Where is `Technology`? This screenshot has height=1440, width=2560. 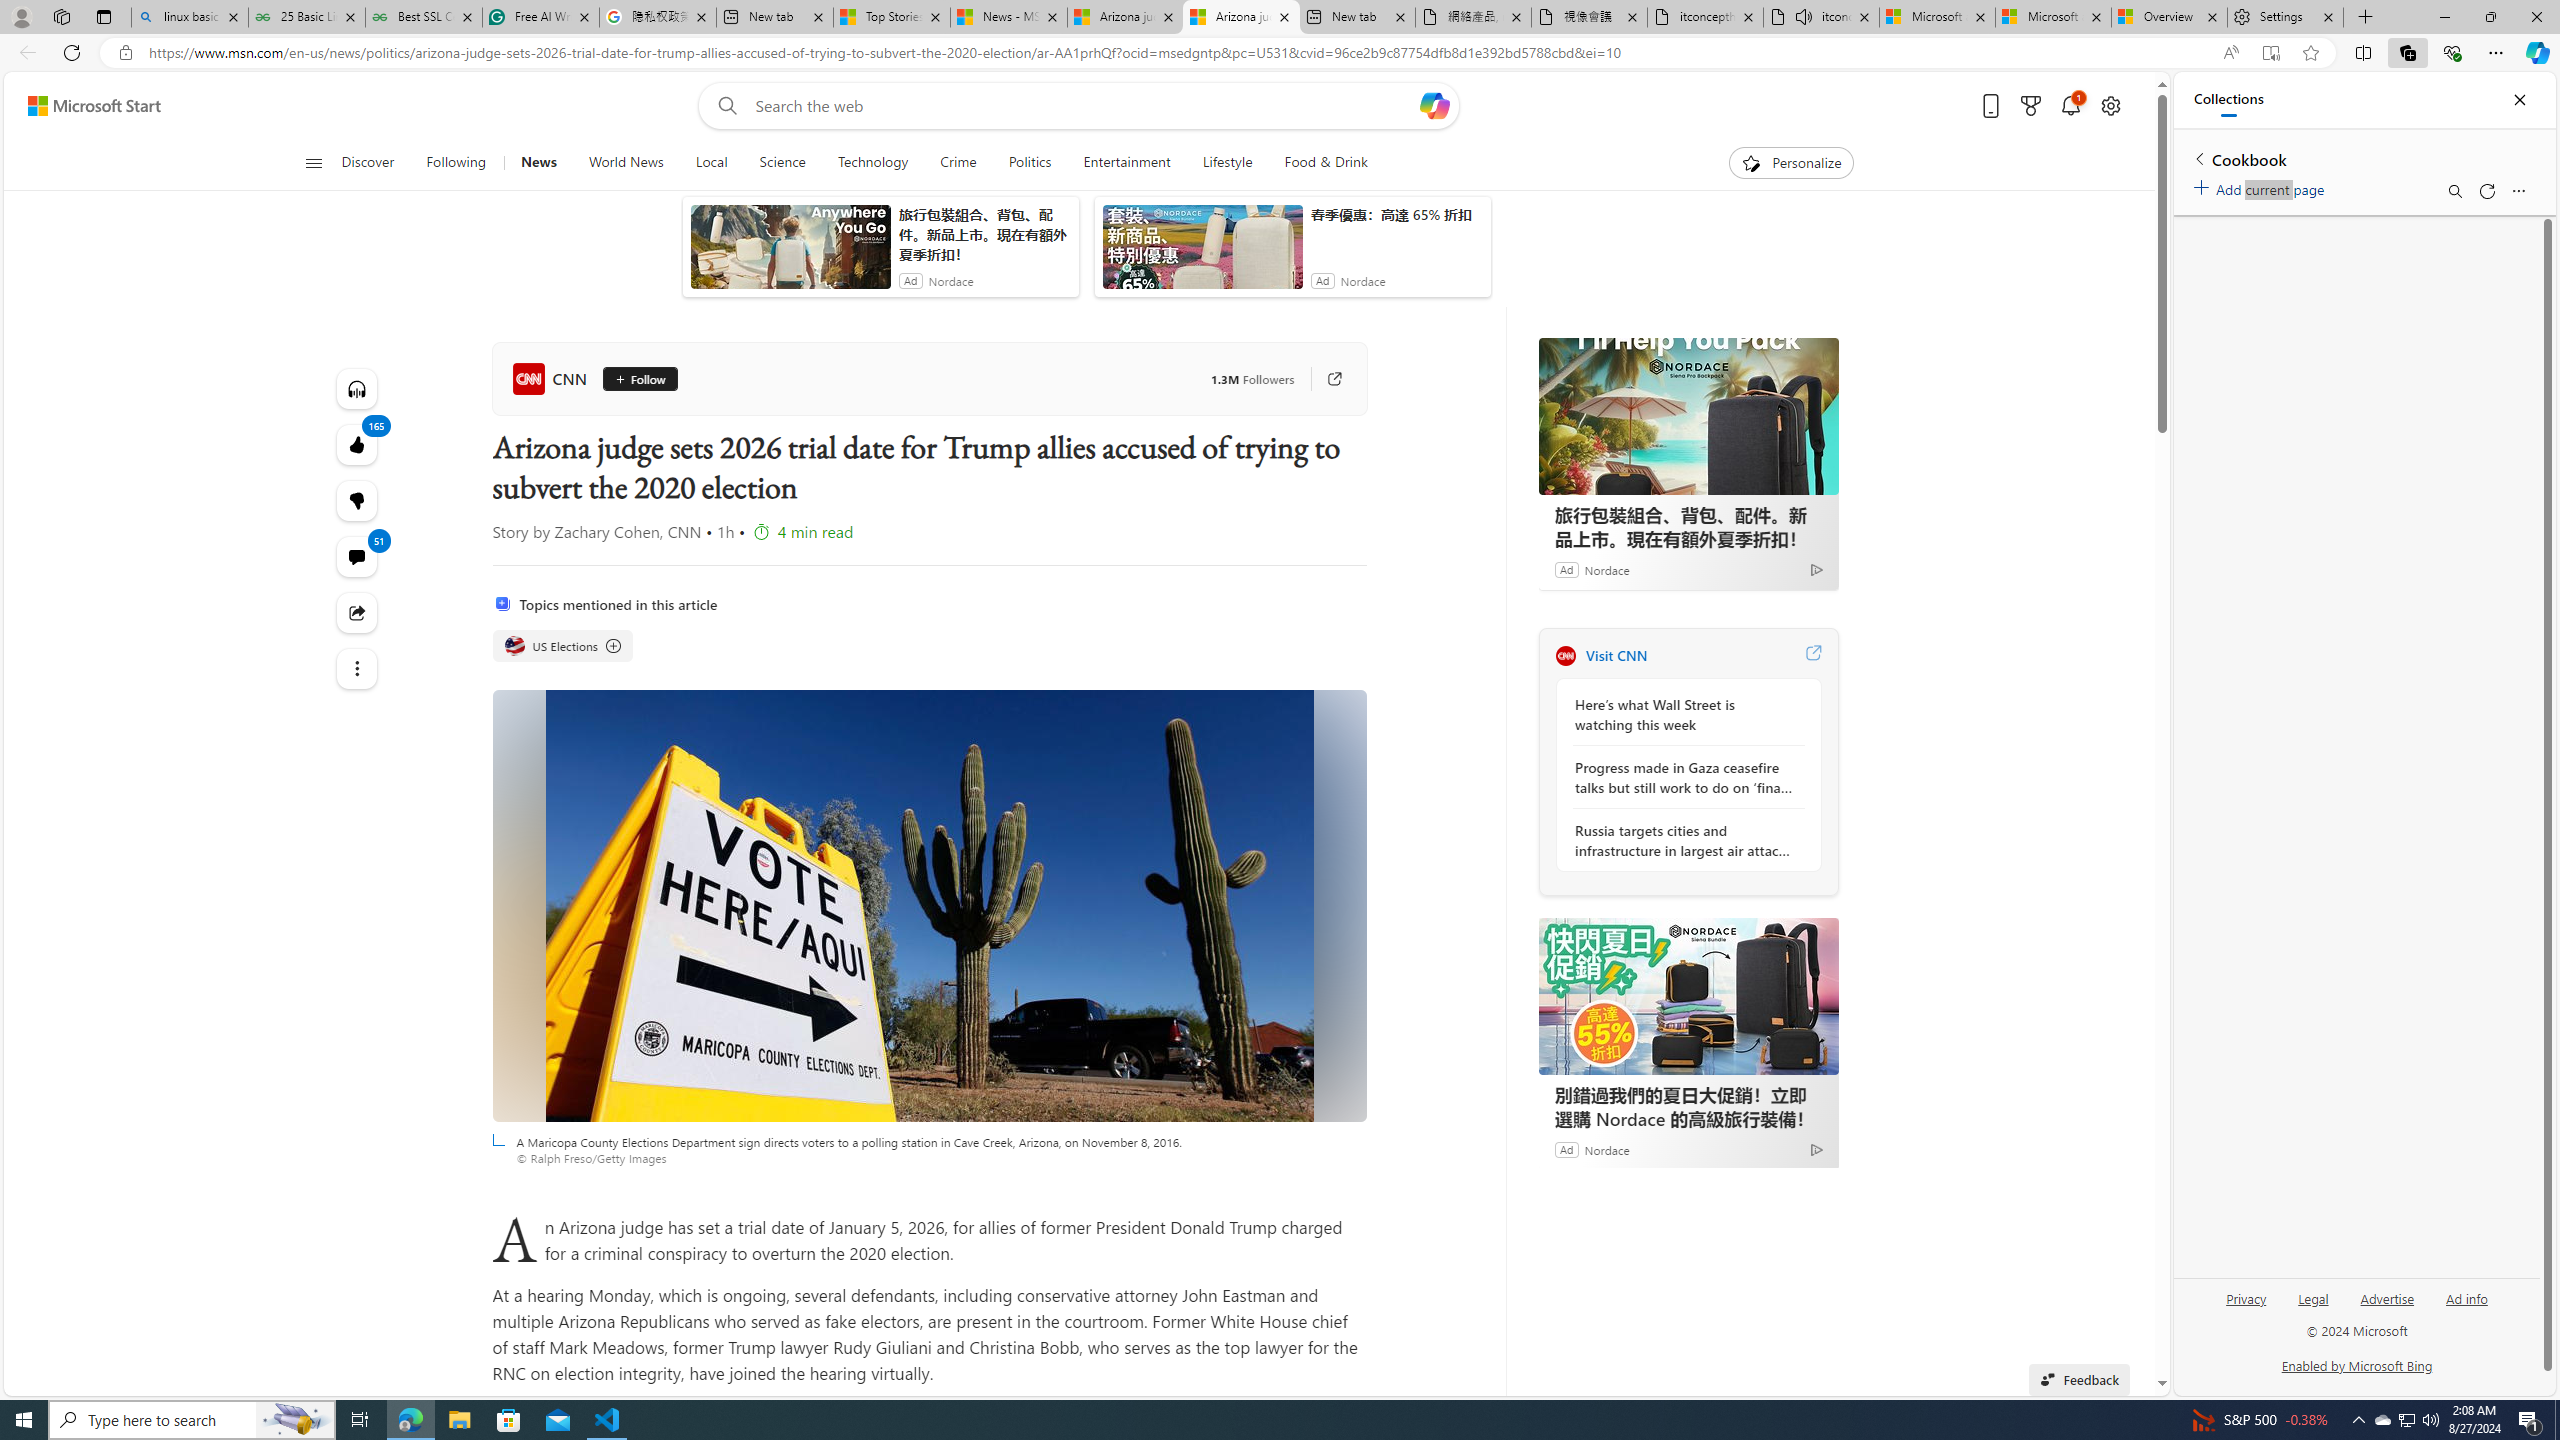 Technology is located at coordinates (872, 163).